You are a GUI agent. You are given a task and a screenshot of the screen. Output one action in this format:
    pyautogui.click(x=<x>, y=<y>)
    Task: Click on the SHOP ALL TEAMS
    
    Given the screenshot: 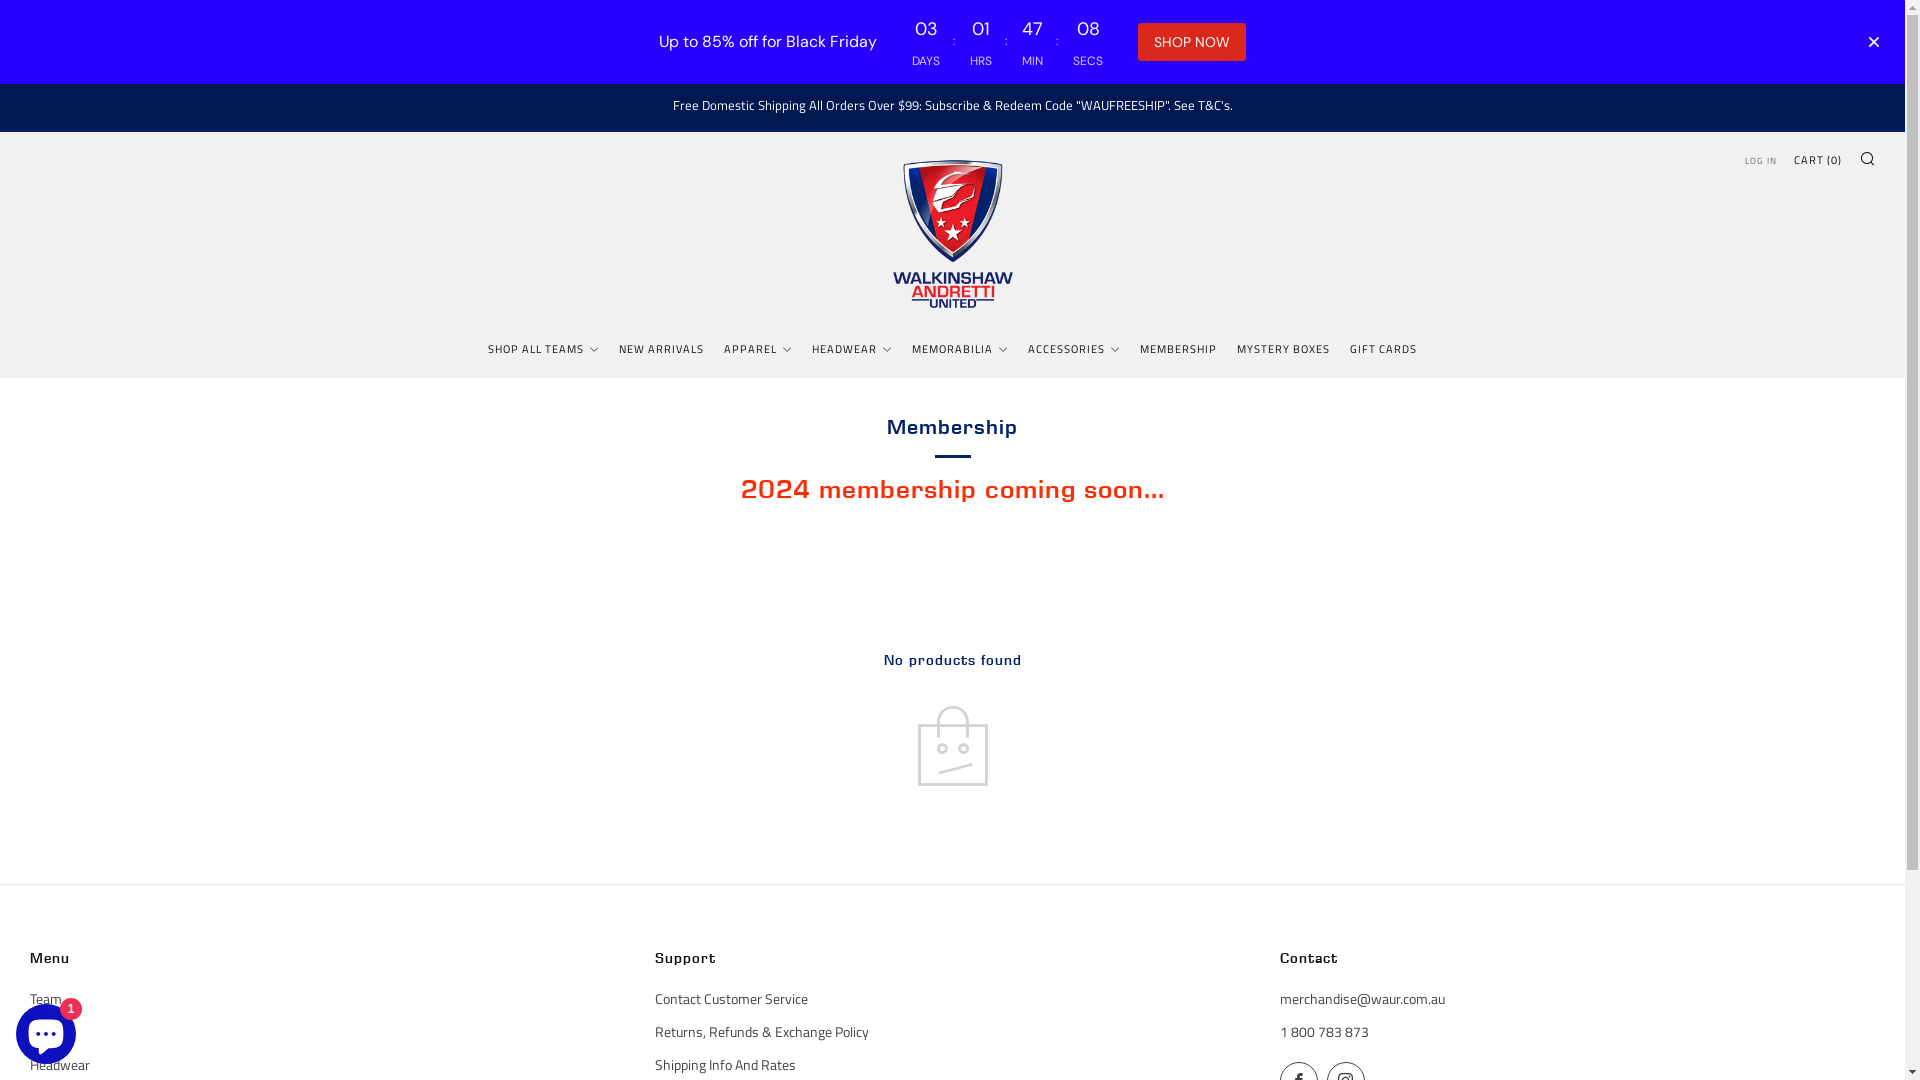 What is the action you would take?
    pyautogui.click(x=544, y=349)
    